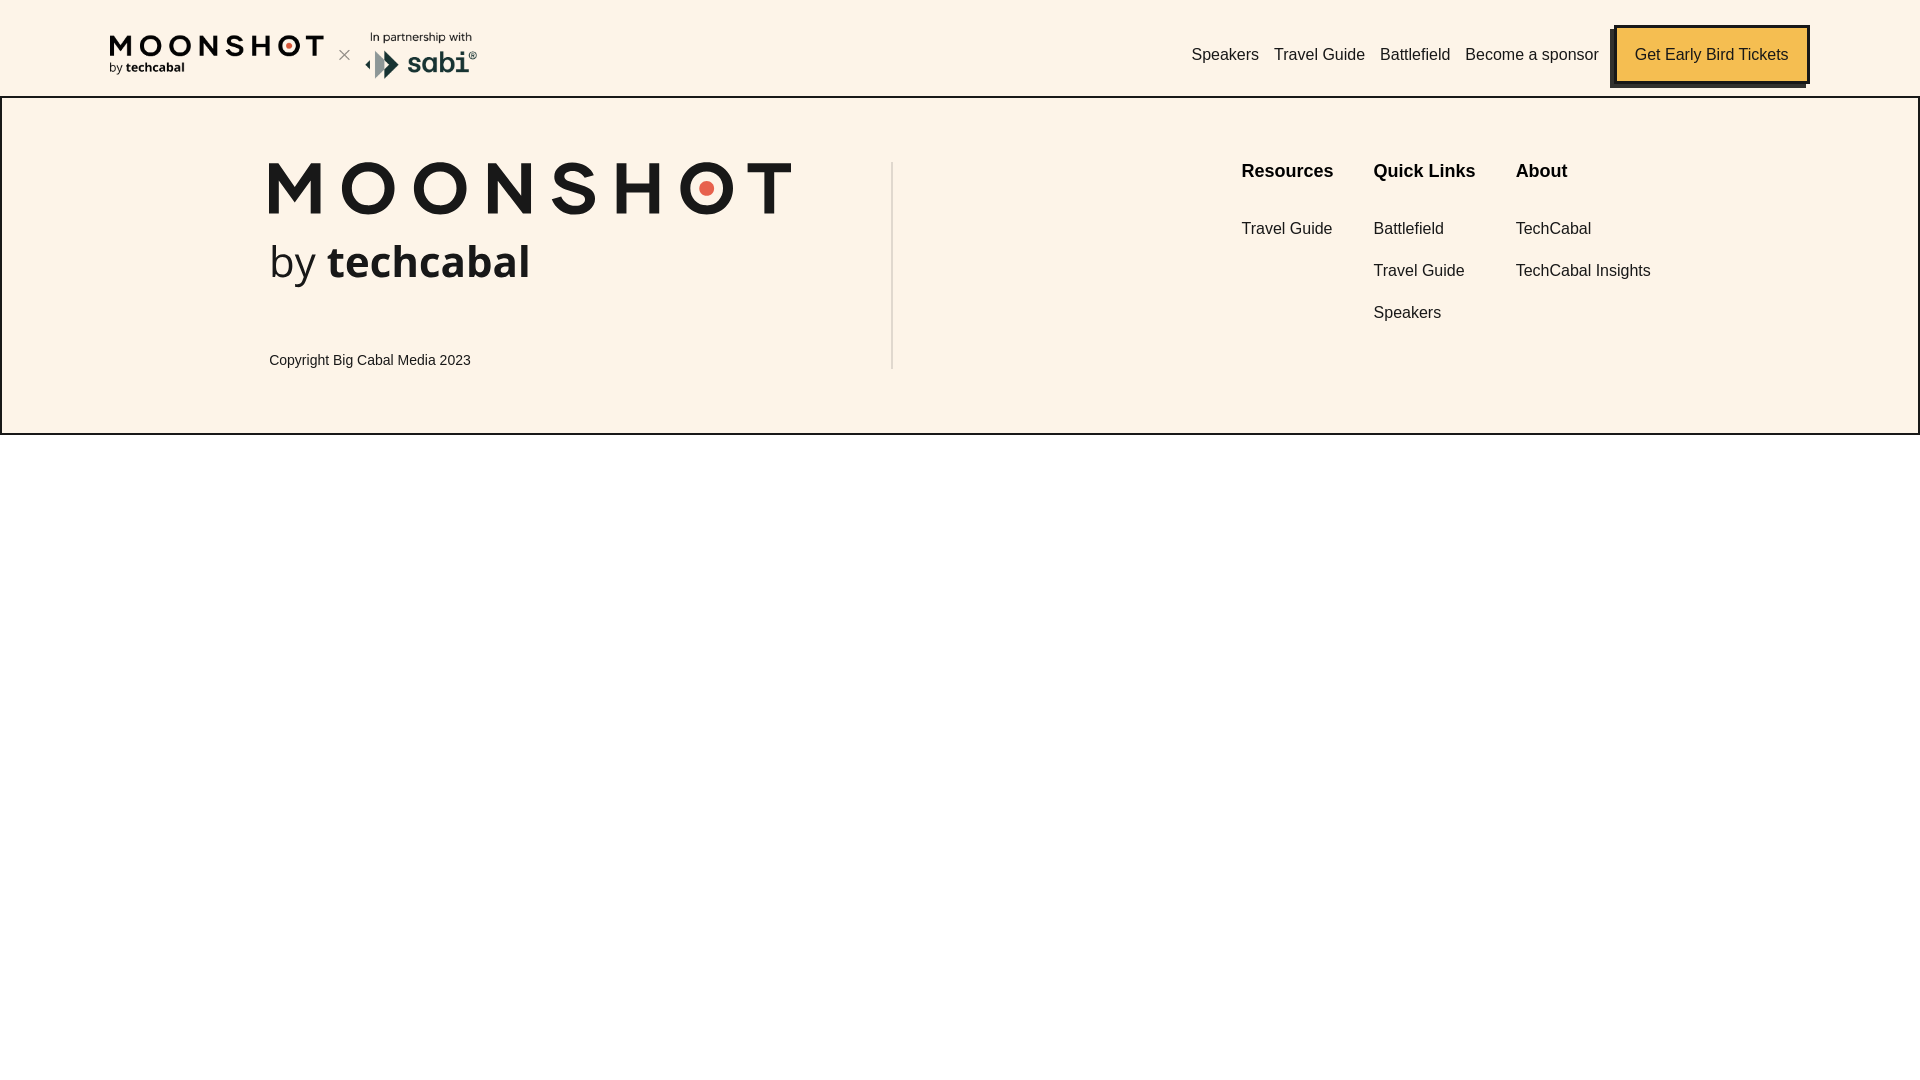  What do you see at coordinates (1419, 270) in the screenshot?
I see `Travel Guide` at bounding box center [1419, 270].